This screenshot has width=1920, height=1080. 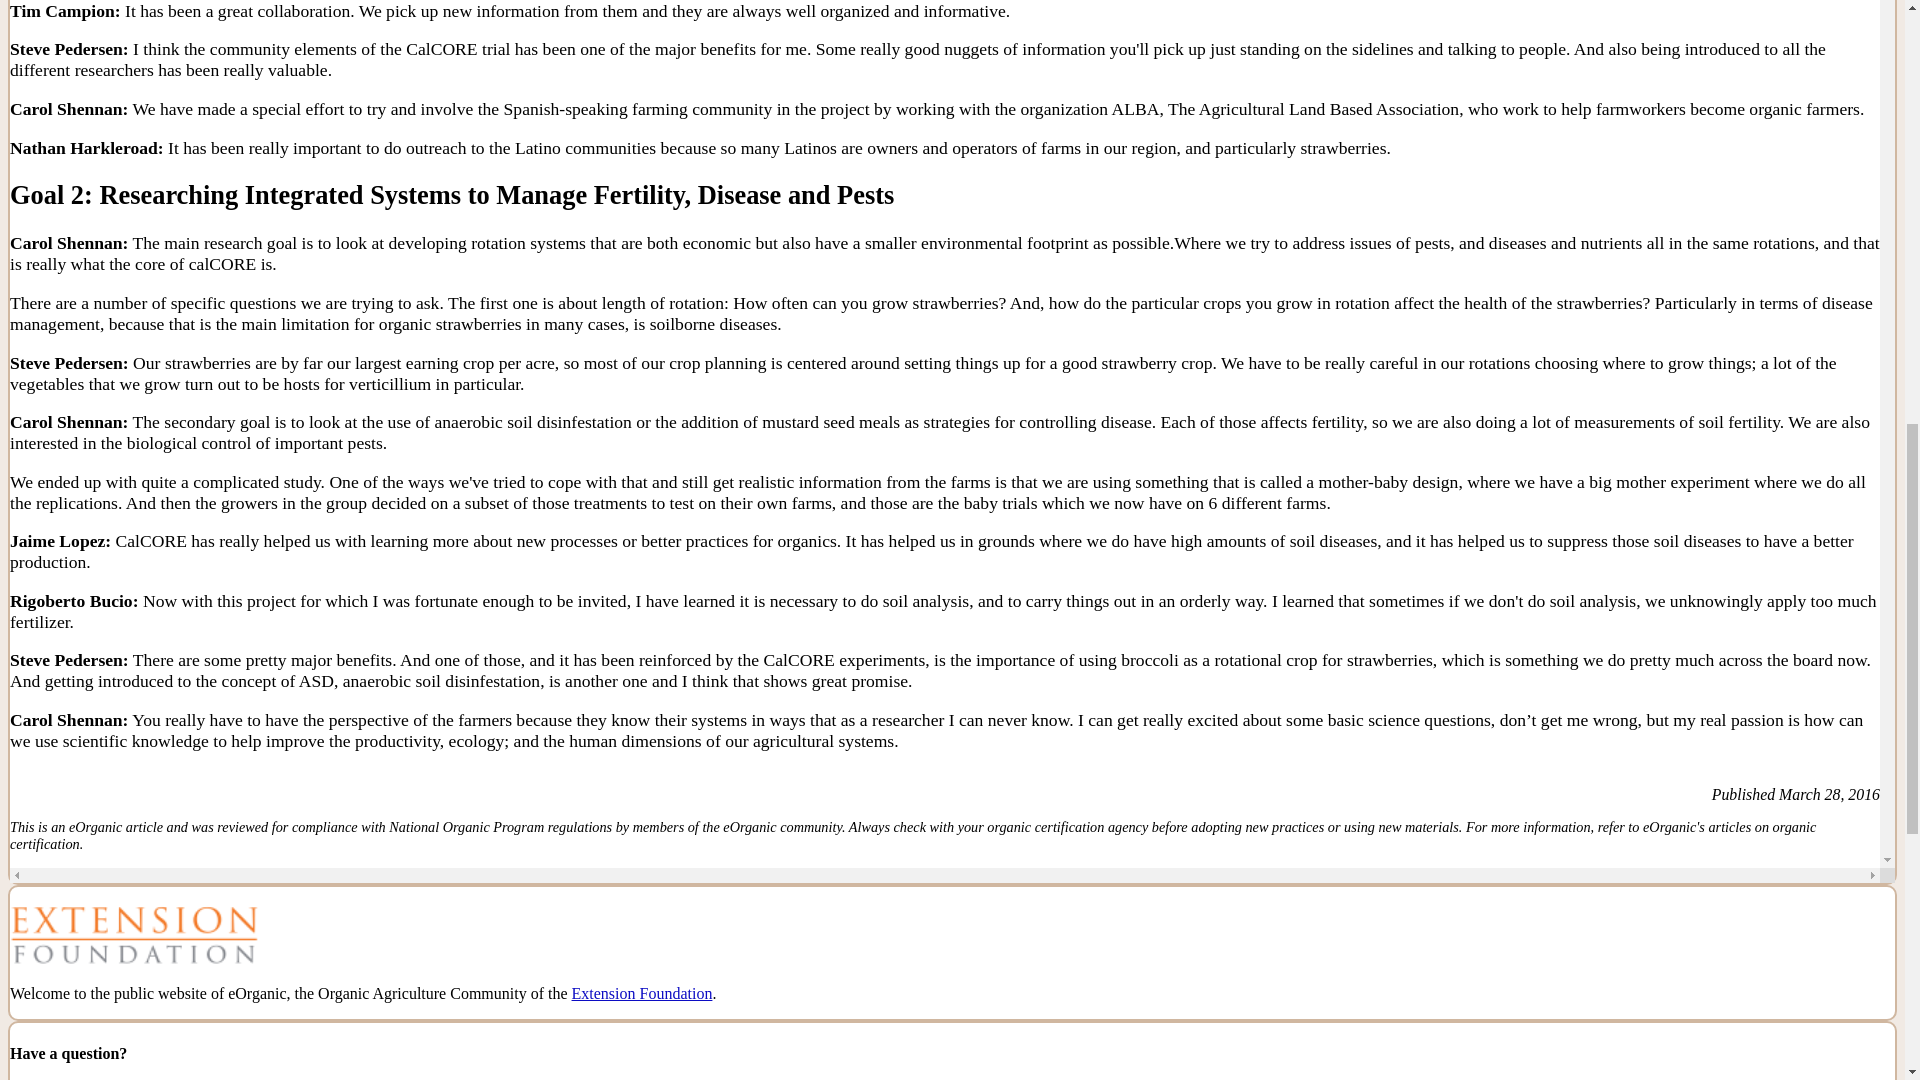 What do you see at coordinates (1436, 219) in the screenshot?
I see `eOrganic.info` at bounding box center [1436, 219].